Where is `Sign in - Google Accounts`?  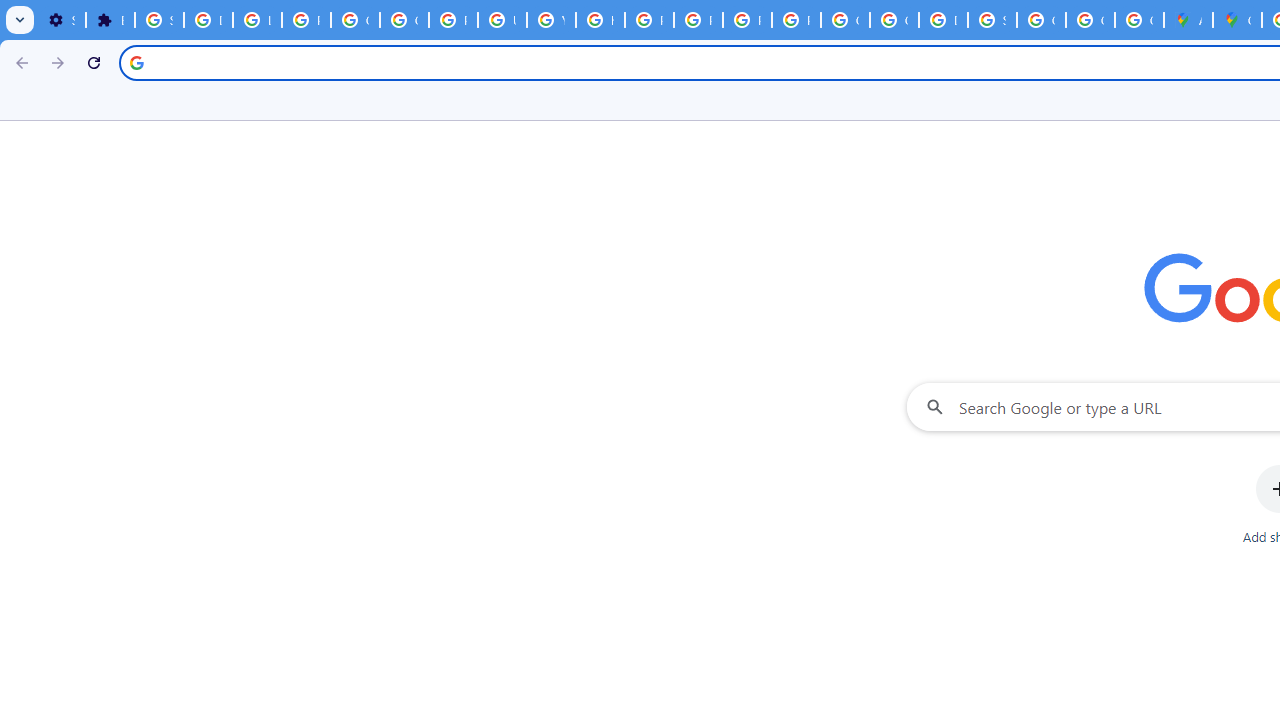
Sign in - Google Accounts is located at coordinates (992, 20).